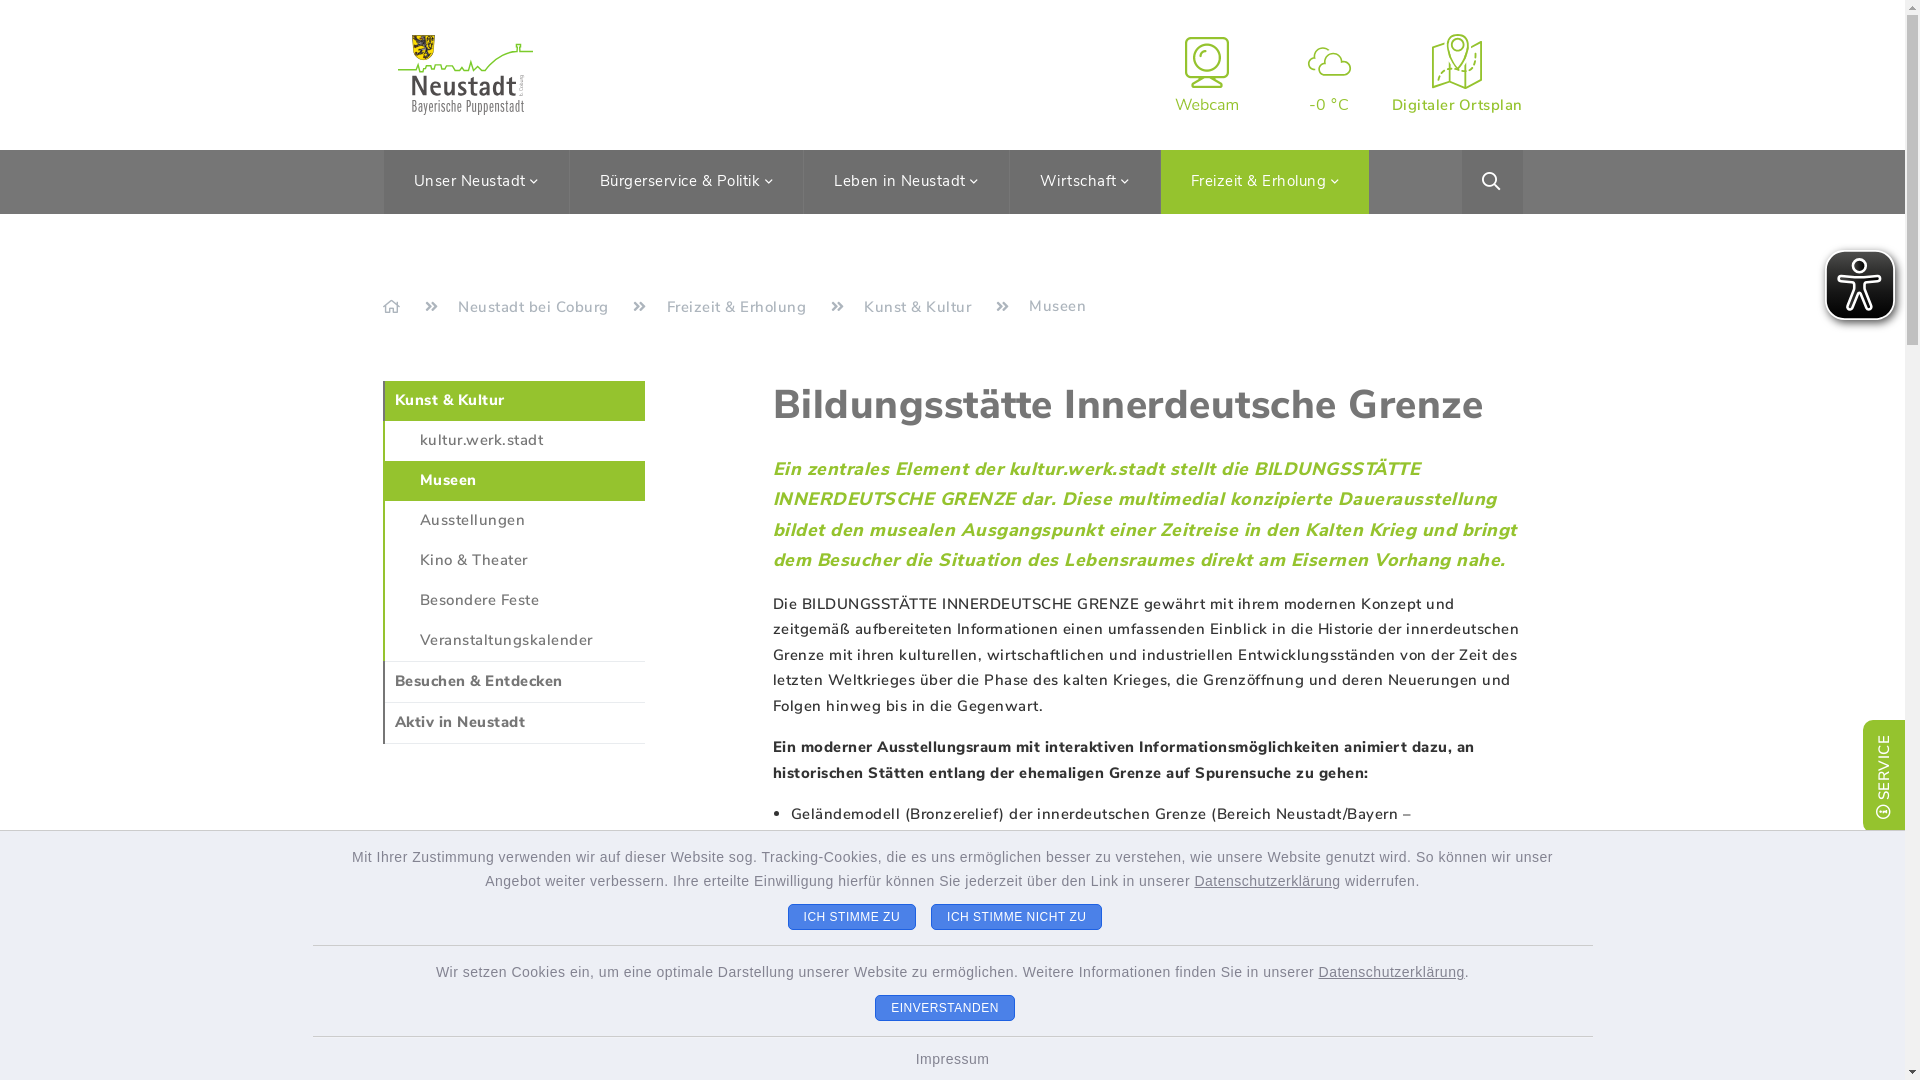 This screenshot has height=1080, width=1920. Describe the element at coordinates (480, 600) in the screenshot. I see `Besondere Feste` at that location.